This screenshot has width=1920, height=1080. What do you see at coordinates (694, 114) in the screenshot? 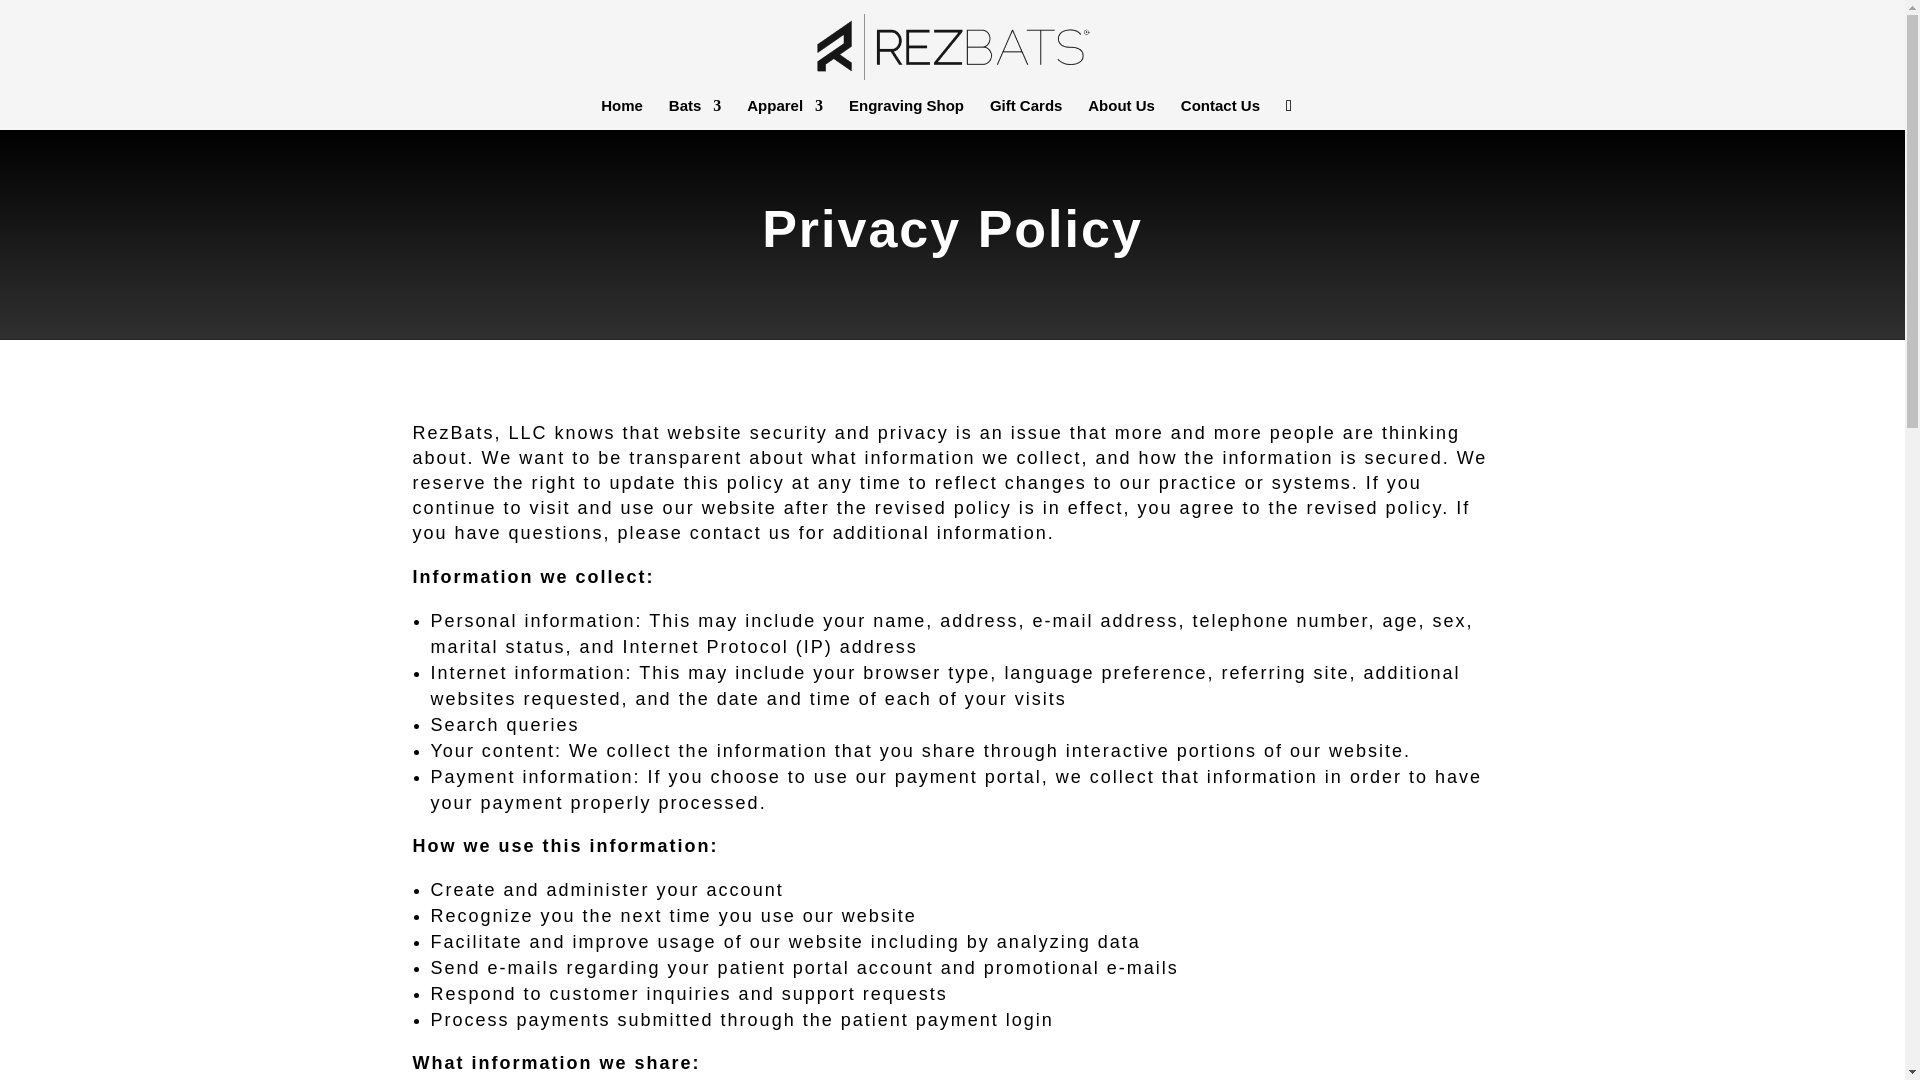
I see `Bats` at bounding box center [694, 114].